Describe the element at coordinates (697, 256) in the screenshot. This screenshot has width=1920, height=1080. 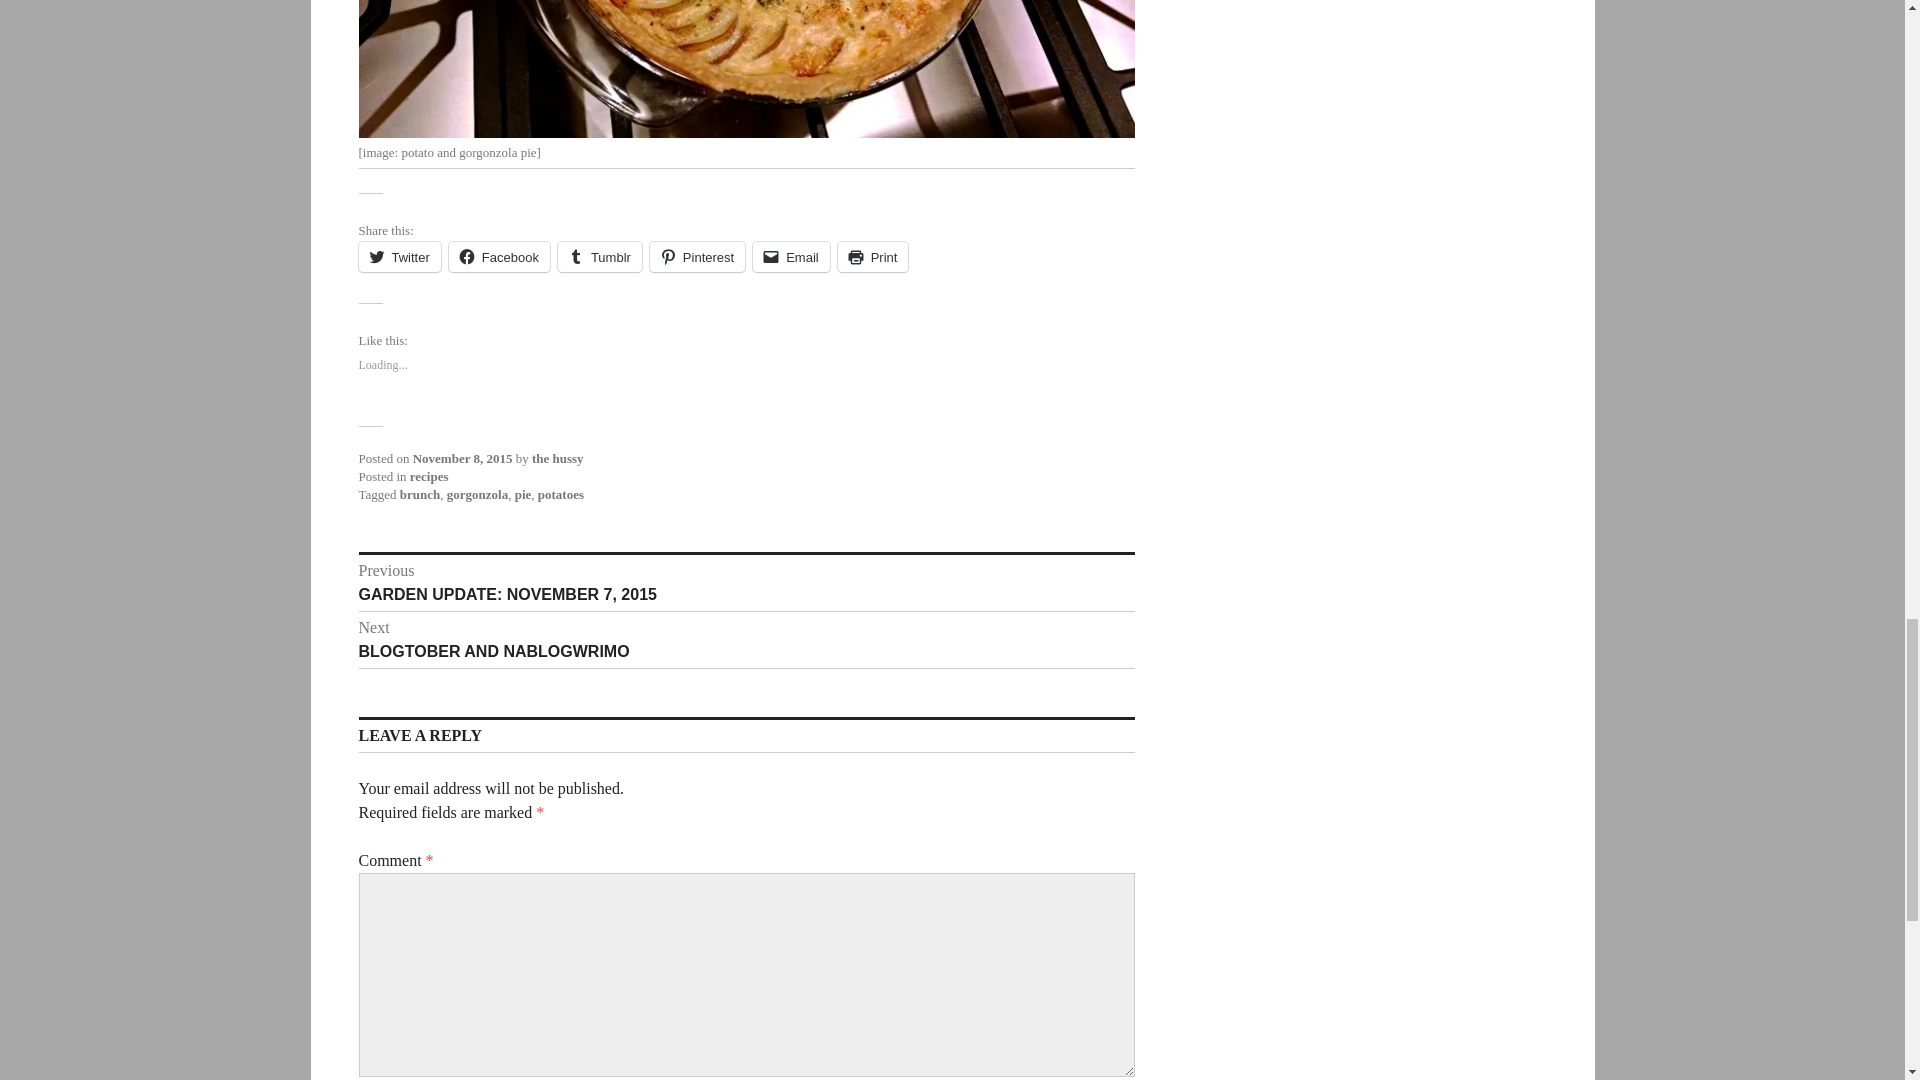
I see `brunch` at that location.